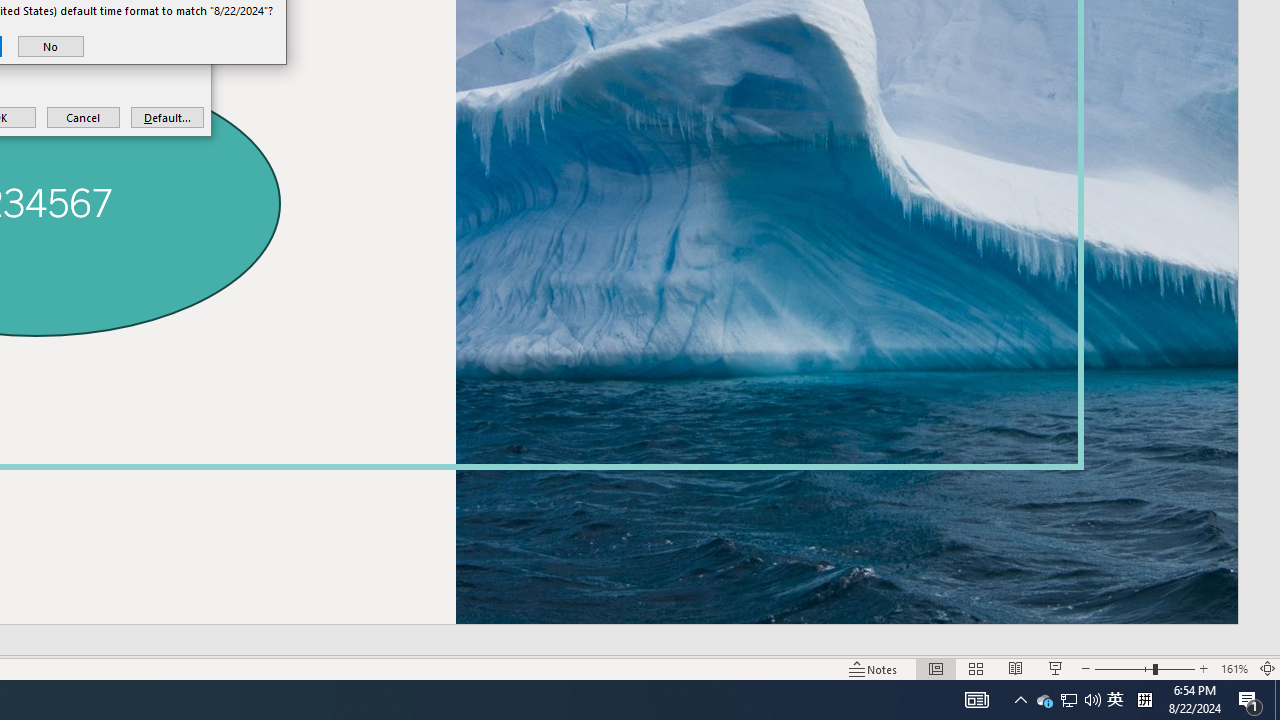  Describe the element at coordinates (1068, 700) in the screenshot. I see `Notification Chevron` at that location.